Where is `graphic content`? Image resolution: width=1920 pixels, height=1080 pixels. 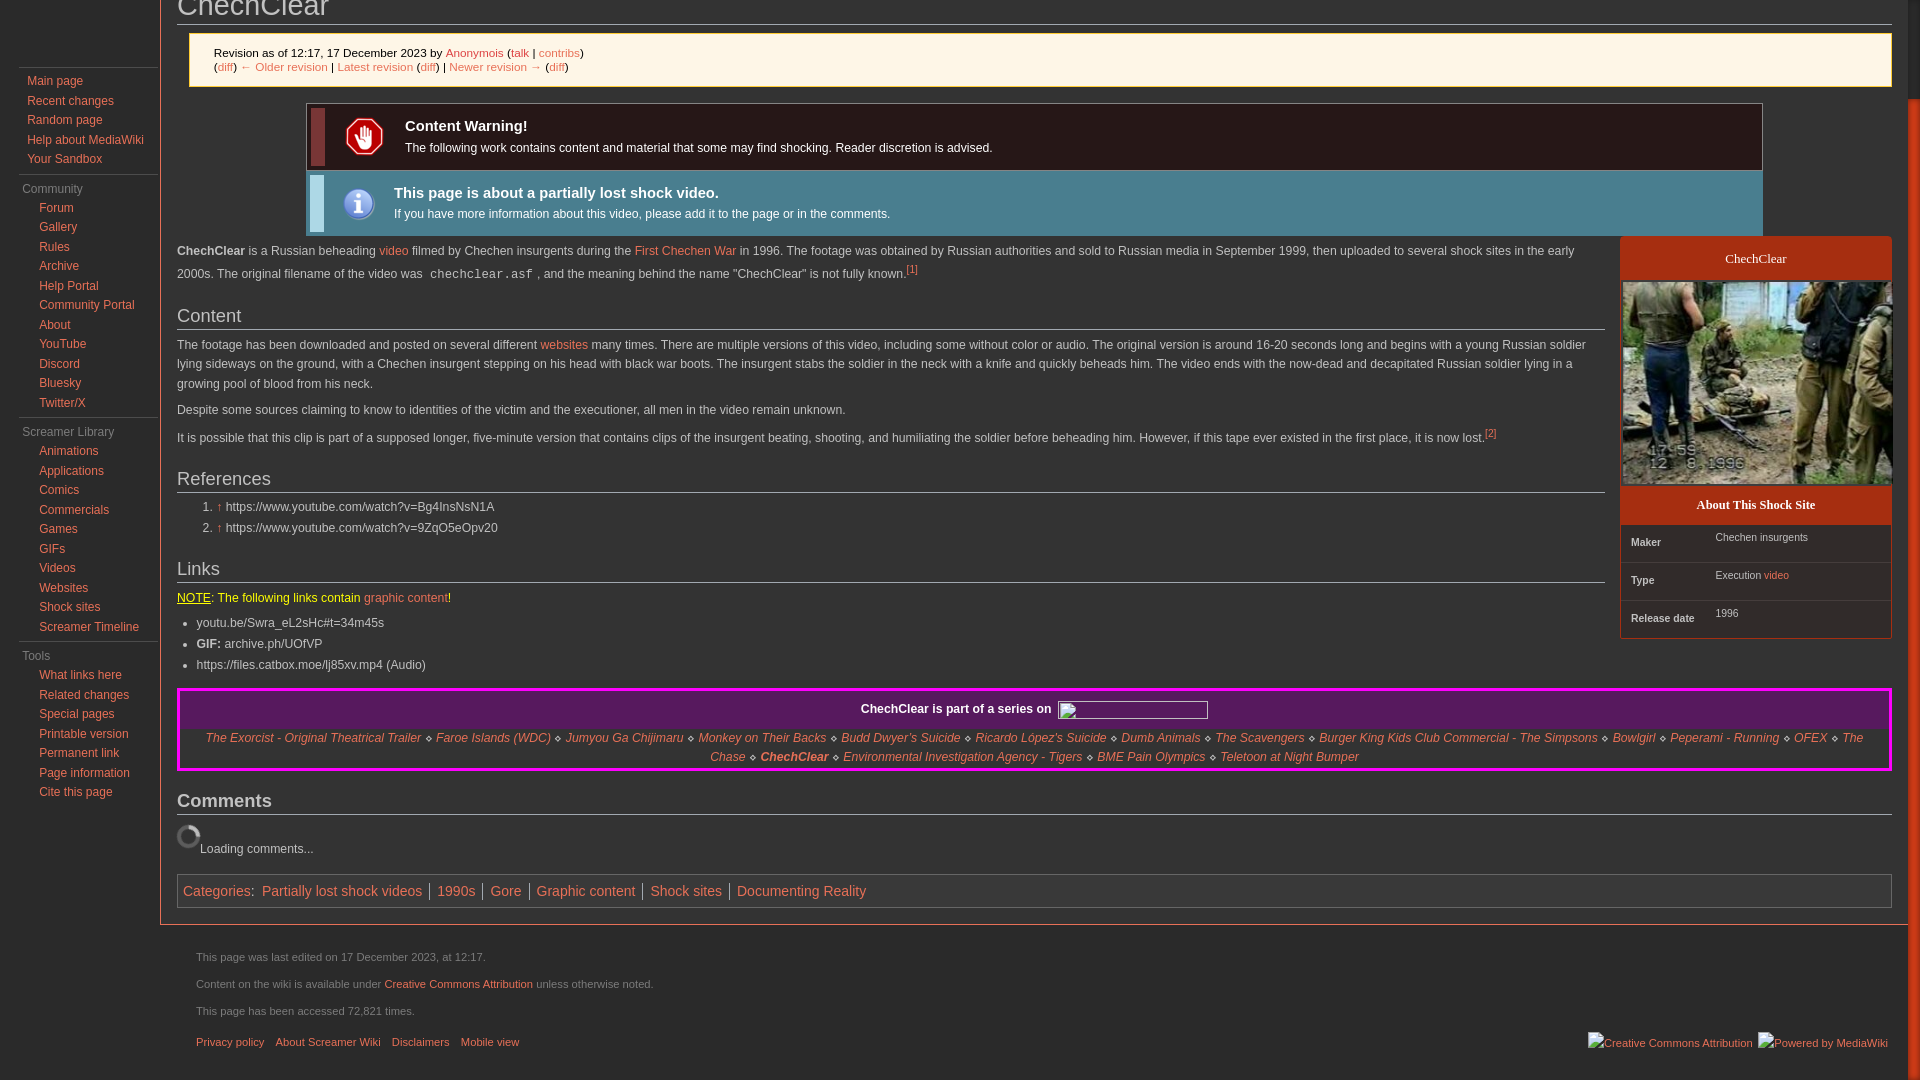 graphic content is located at coordinates (406, 597).